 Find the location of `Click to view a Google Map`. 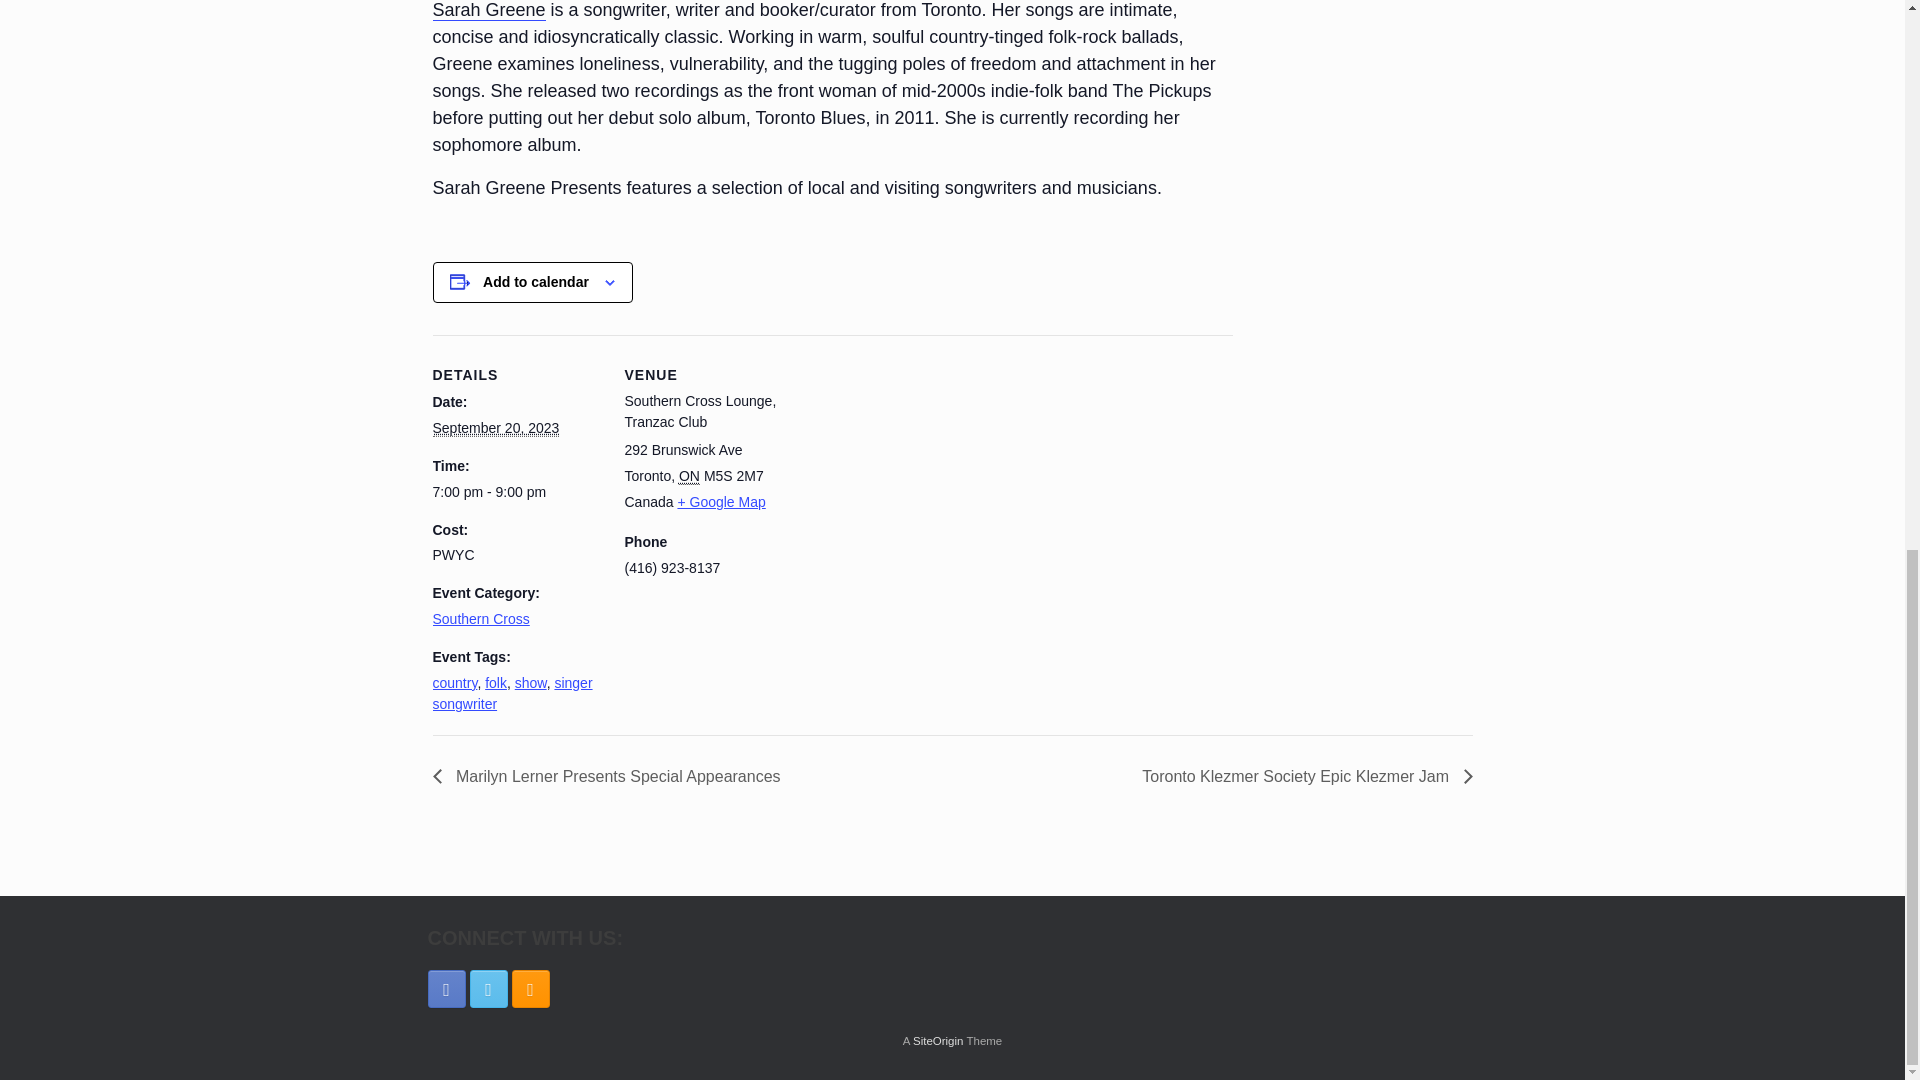

Click to view a Google Map is located at coordinates (720, 501).